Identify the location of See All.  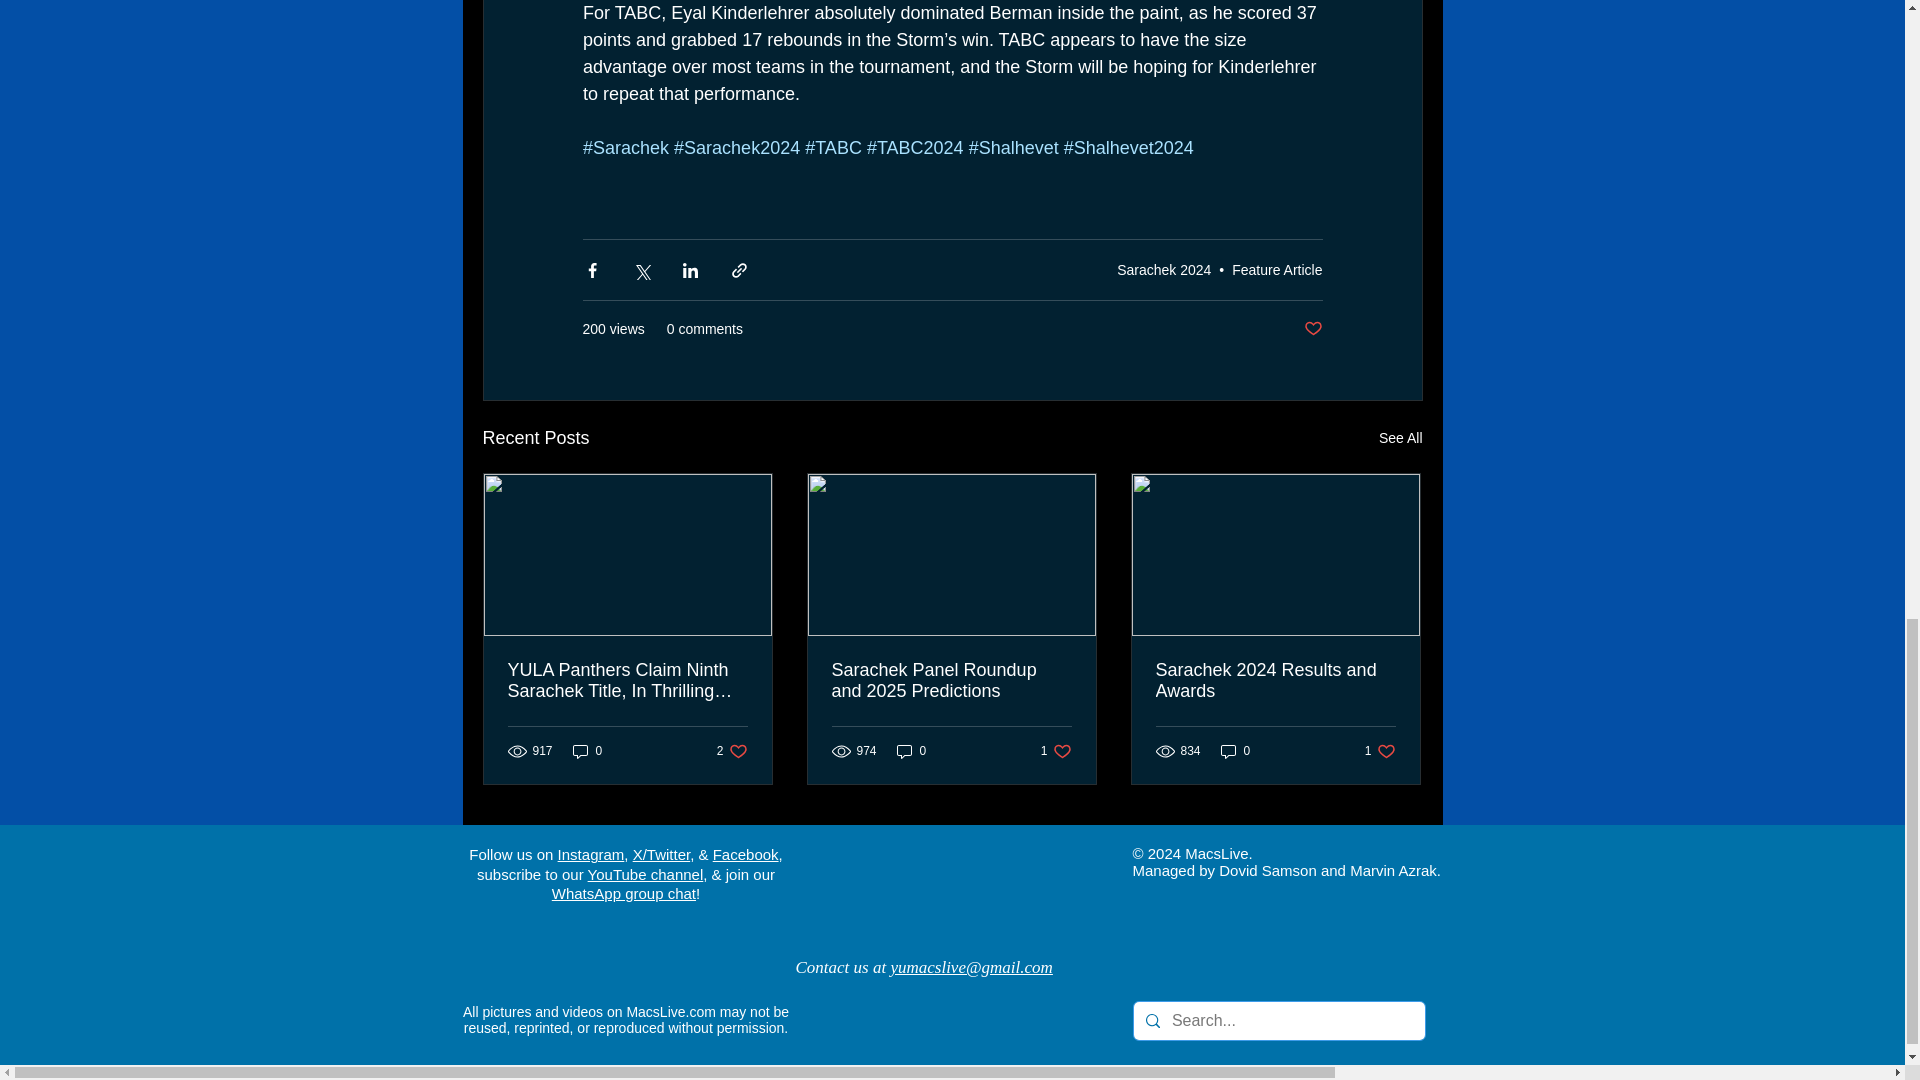
(587, 751).